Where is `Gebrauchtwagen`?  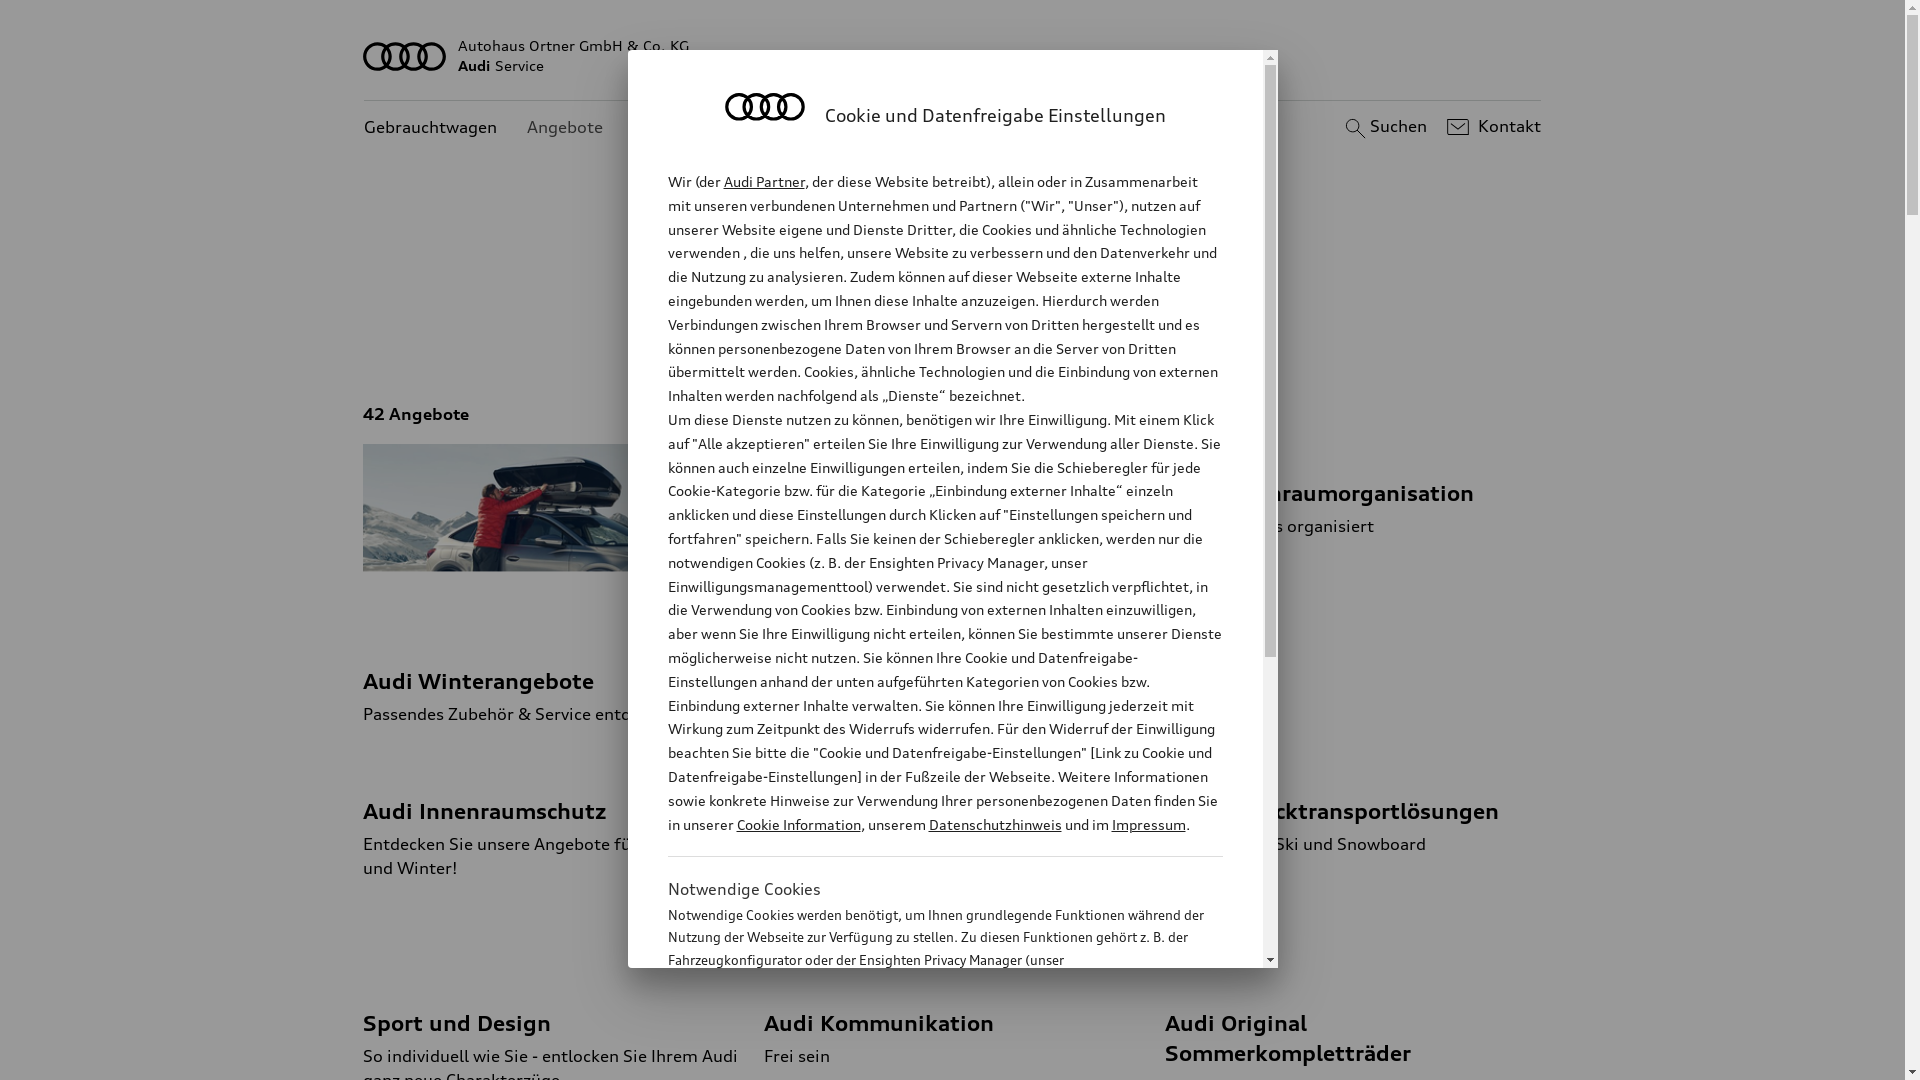 Gebrauchtwagen is located at coordinates (430, 128).